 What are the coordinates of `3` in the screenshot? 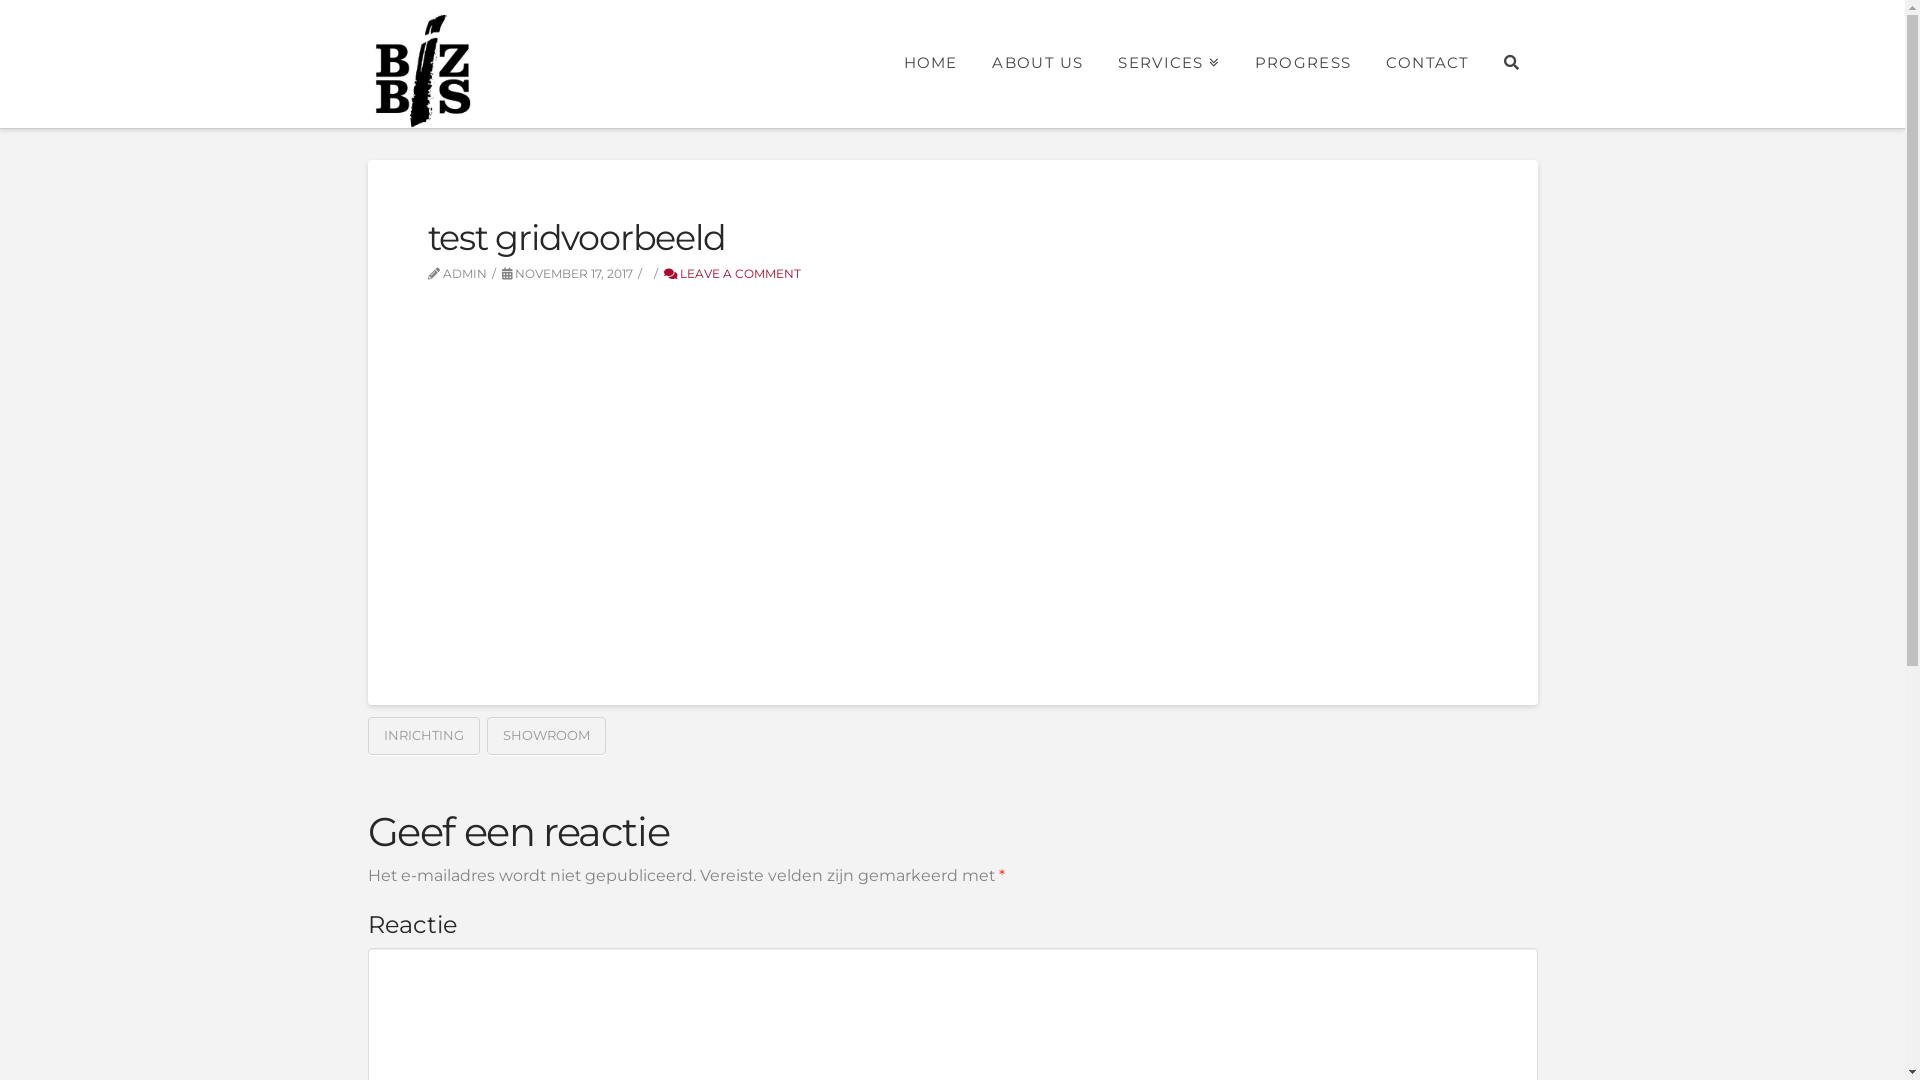 It's located at (1256, 381).